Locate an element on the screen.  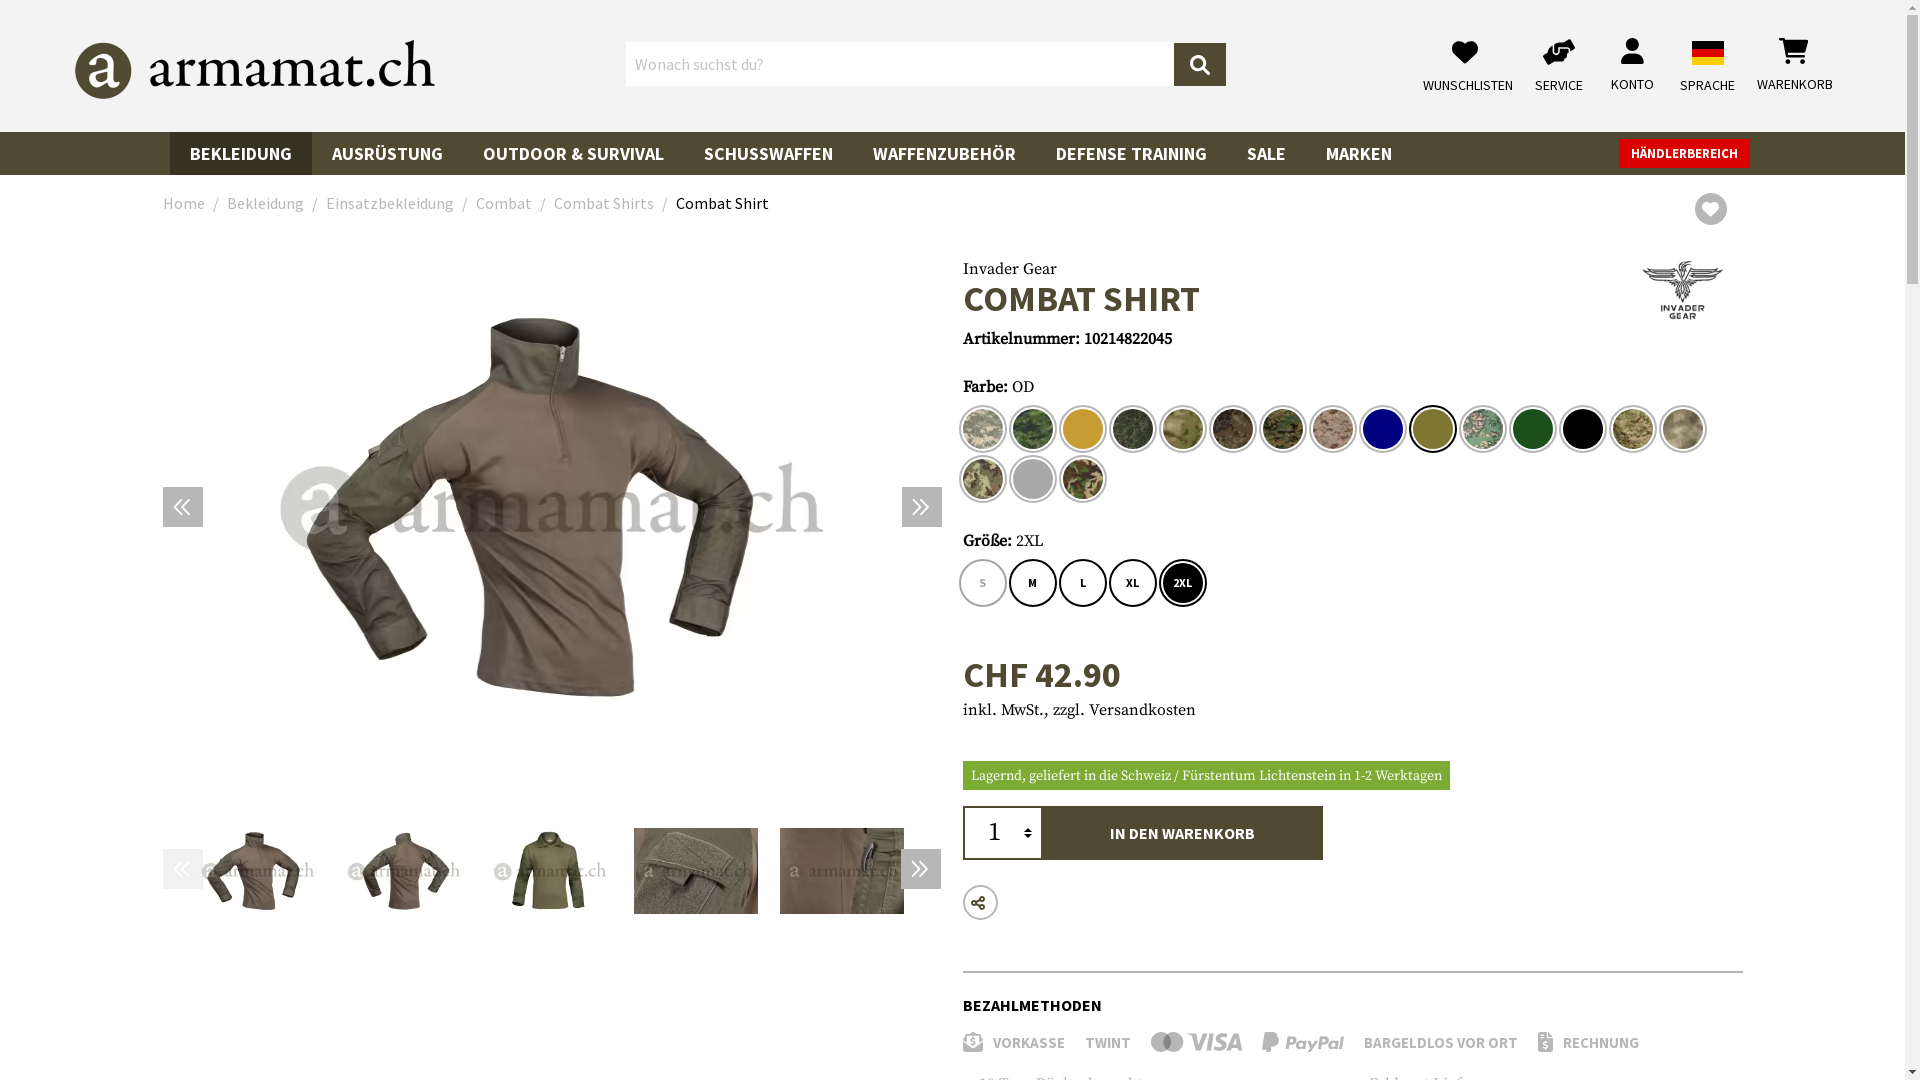
Invader Gear Combat Shirt is located at coordinates (842, 872).